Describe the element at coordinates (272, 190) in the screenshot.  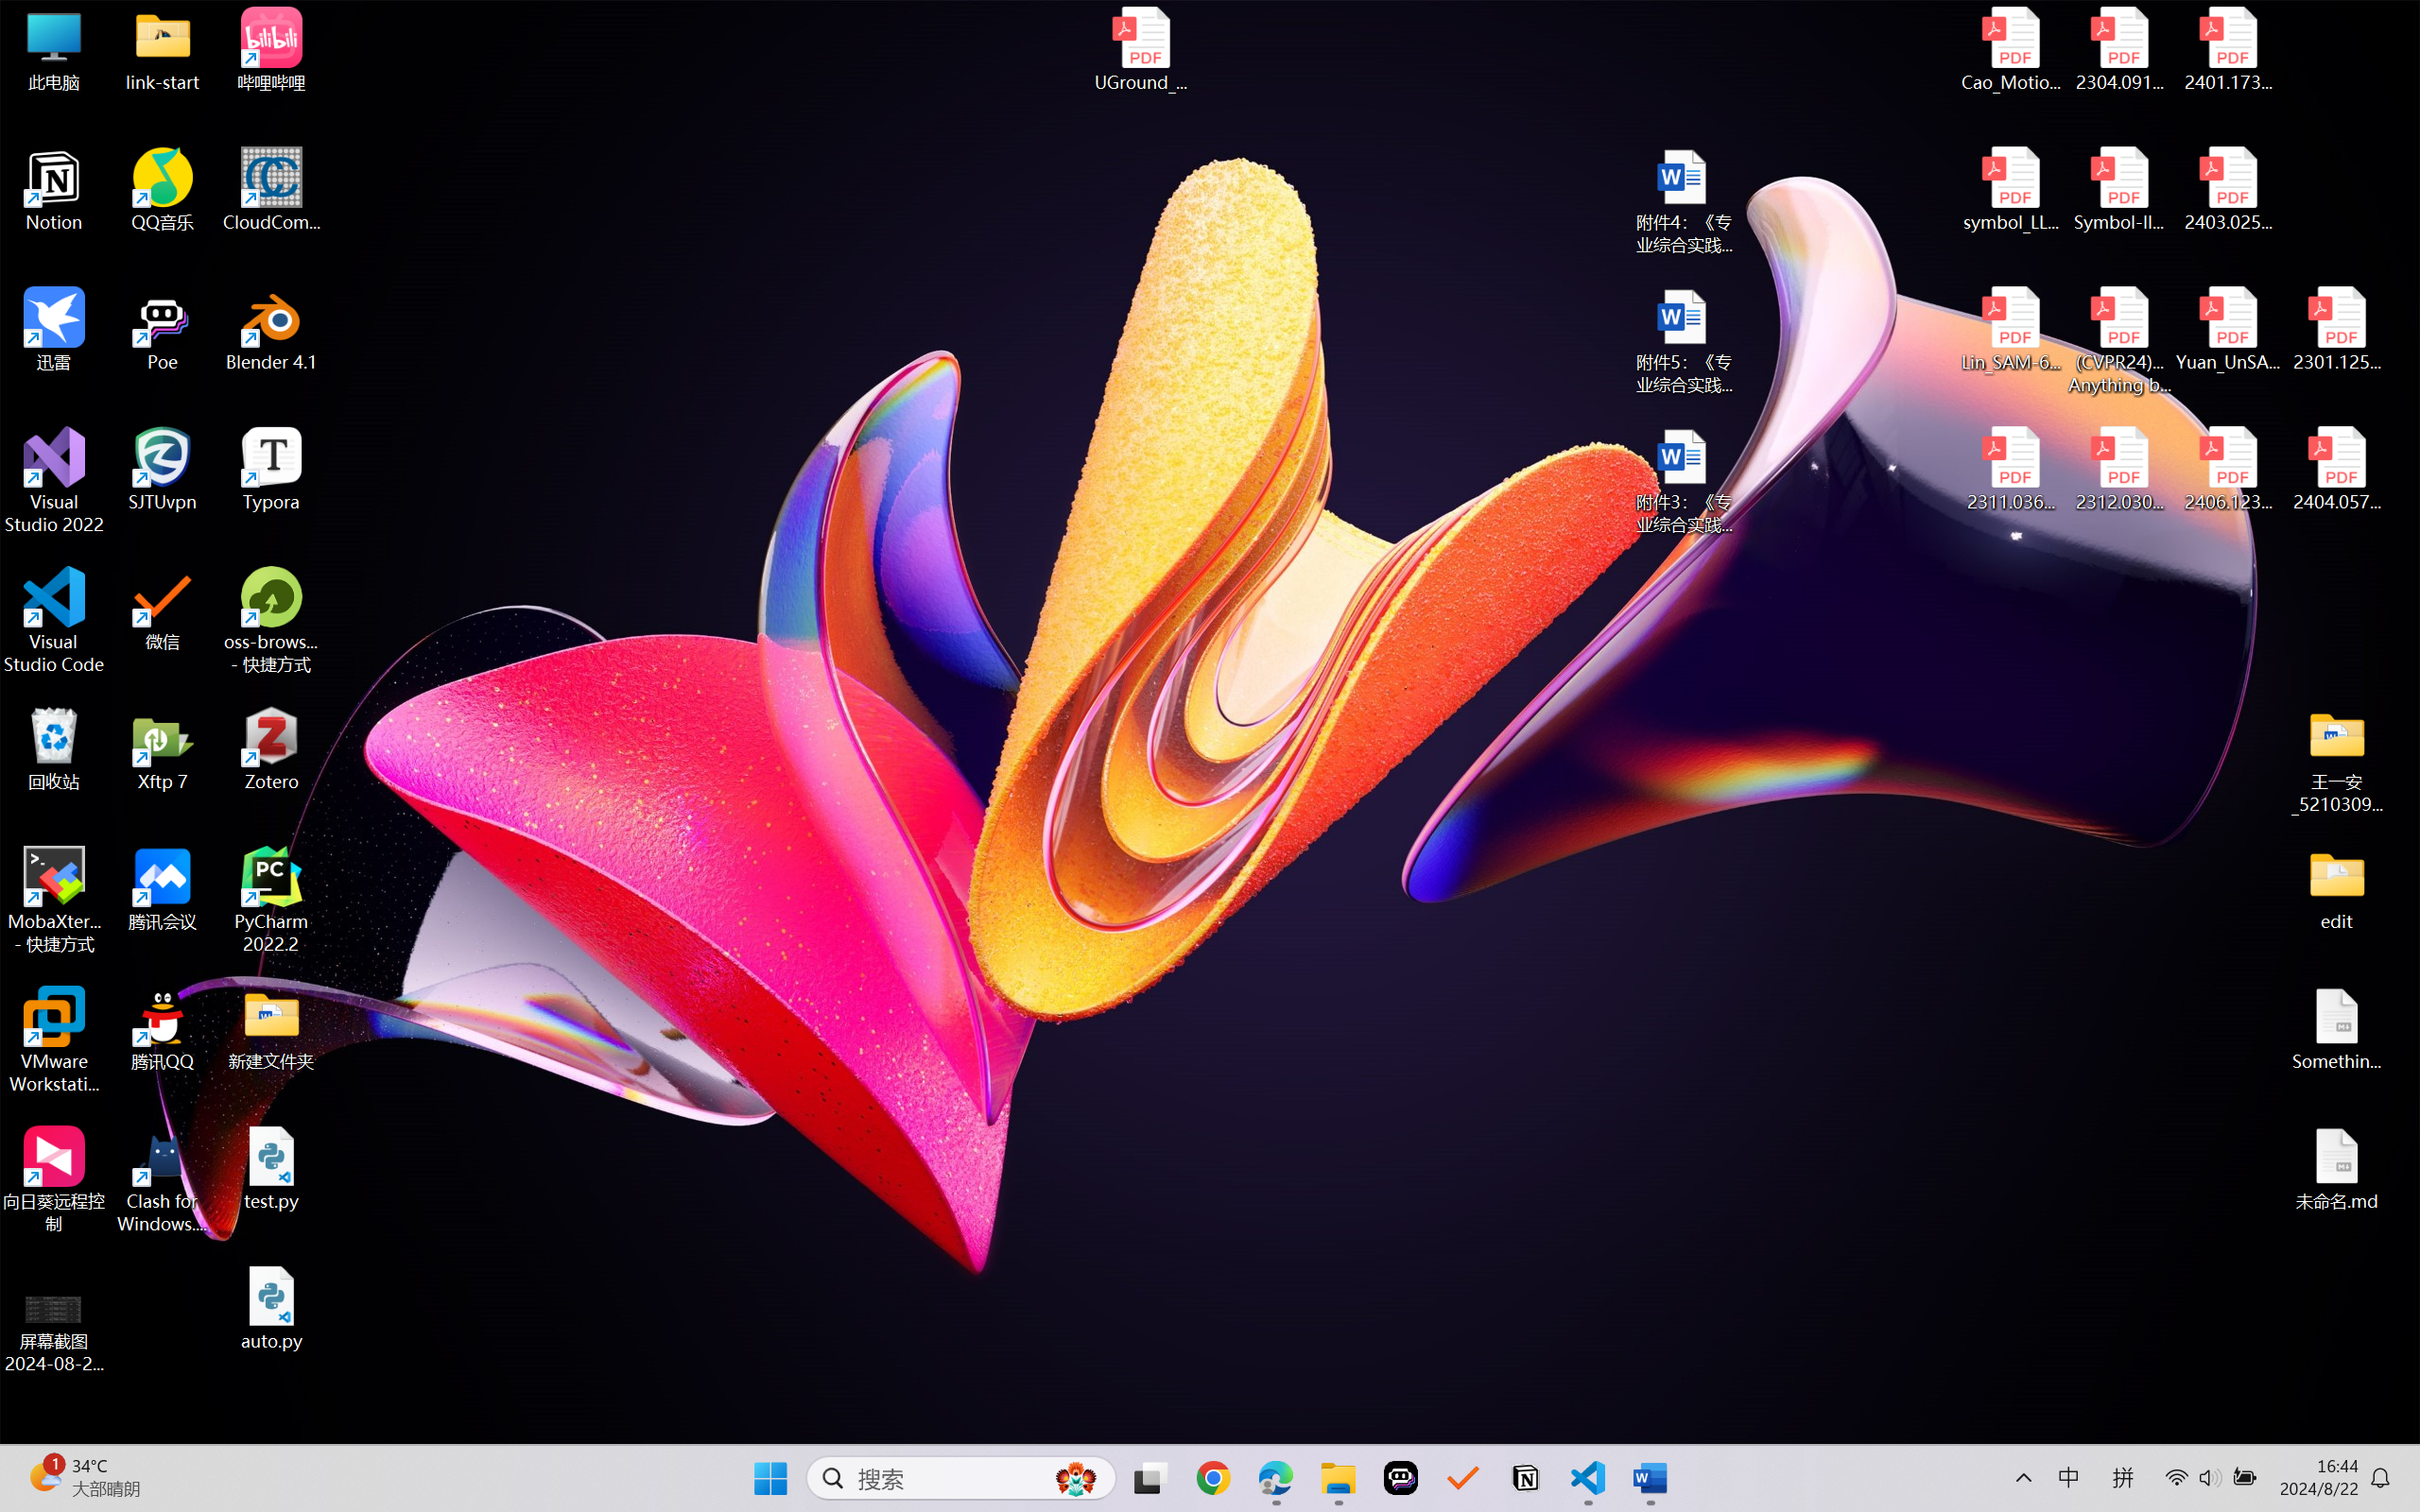
I see `CloudCompare` at that location.